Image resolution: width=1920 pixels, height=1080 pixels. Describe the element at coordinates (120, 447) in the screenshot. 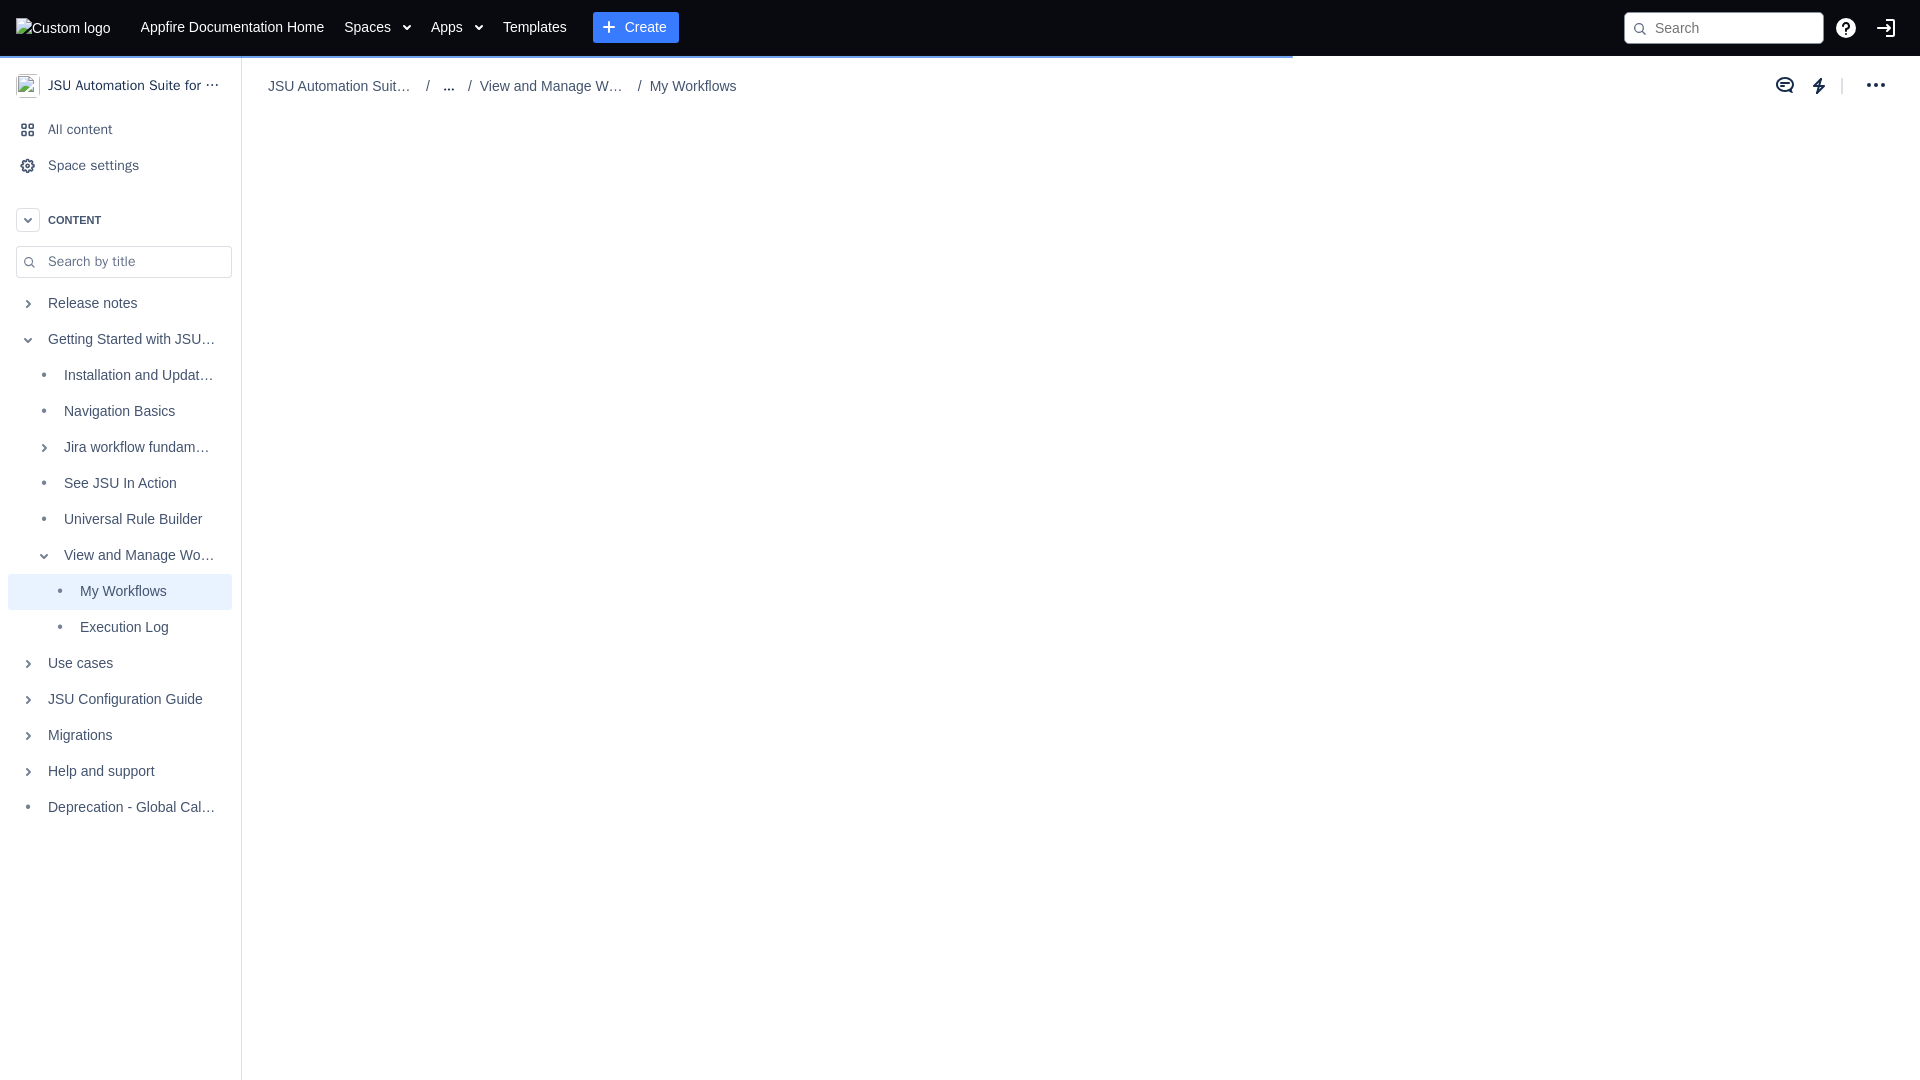

I see `Jira workflow fundamentals` at that location.